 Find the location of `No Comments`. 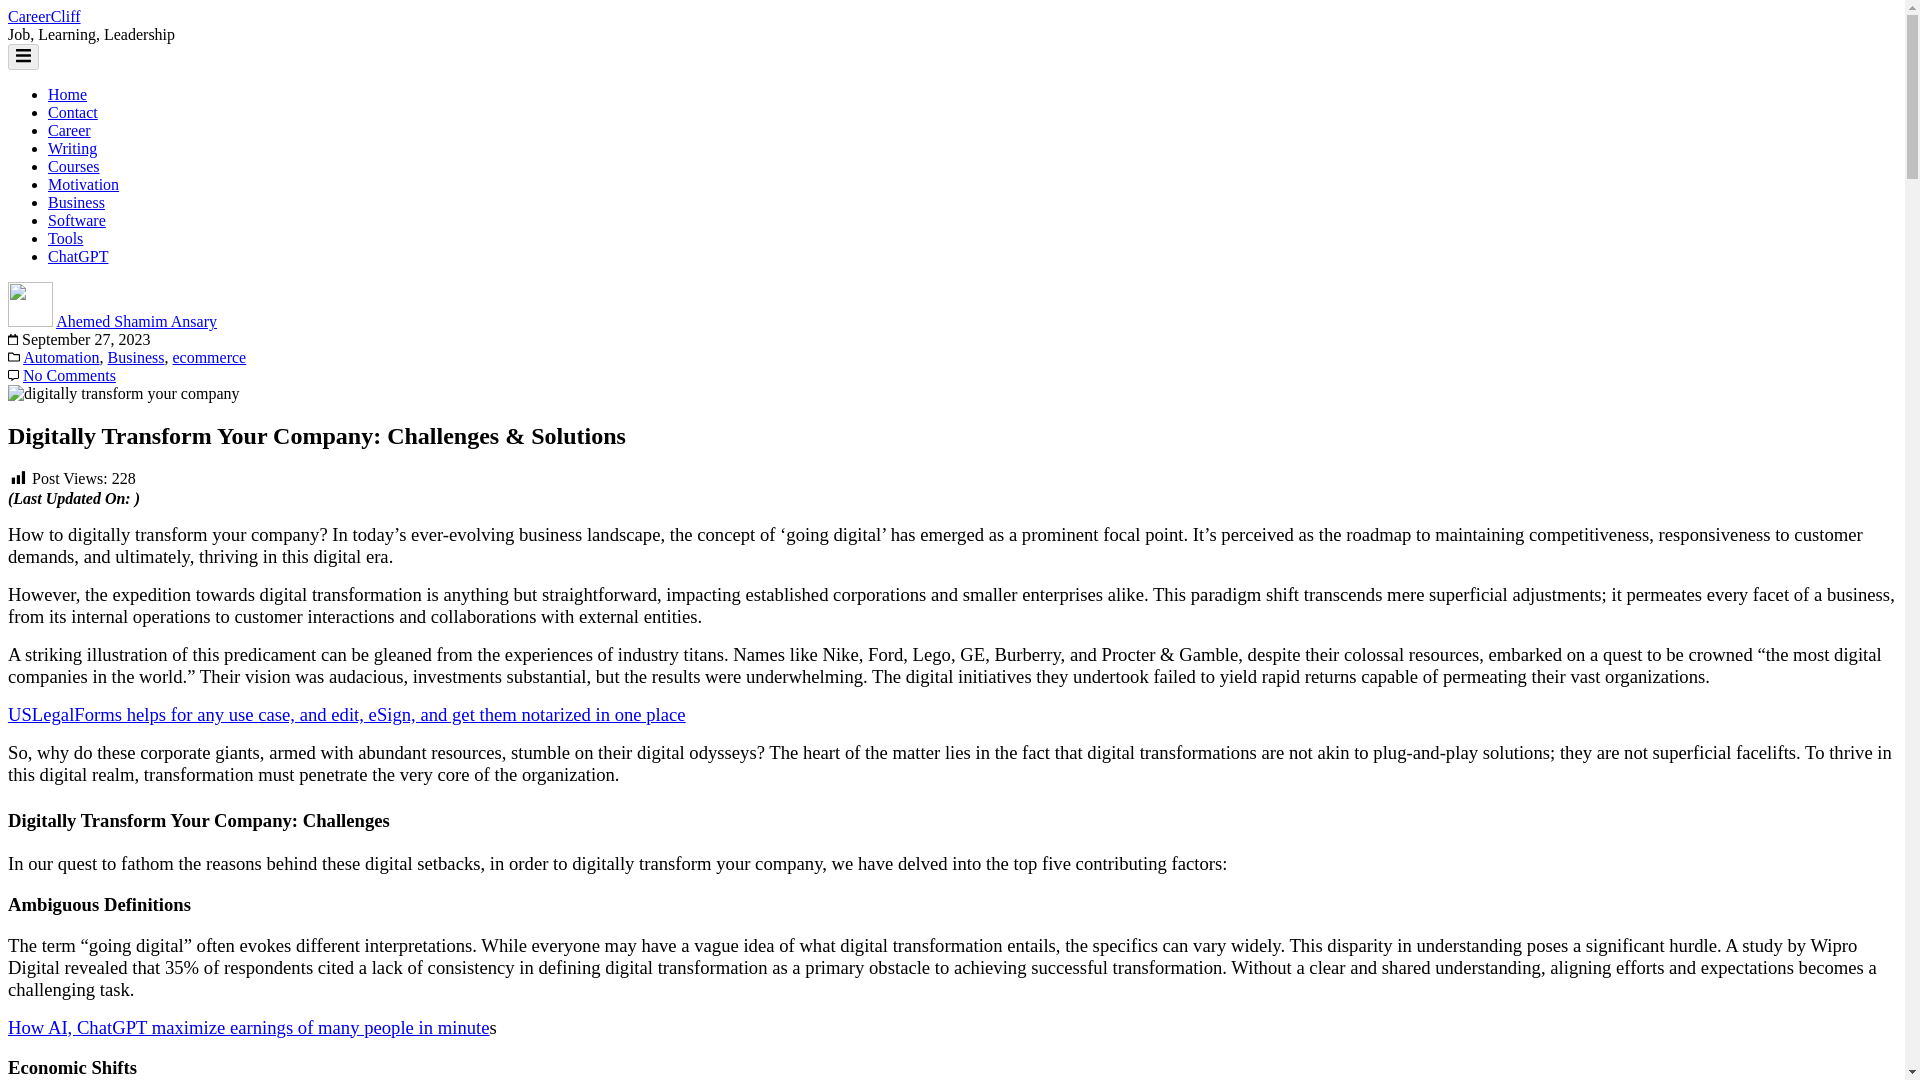

No Comments is located at coordinates (69, 376).